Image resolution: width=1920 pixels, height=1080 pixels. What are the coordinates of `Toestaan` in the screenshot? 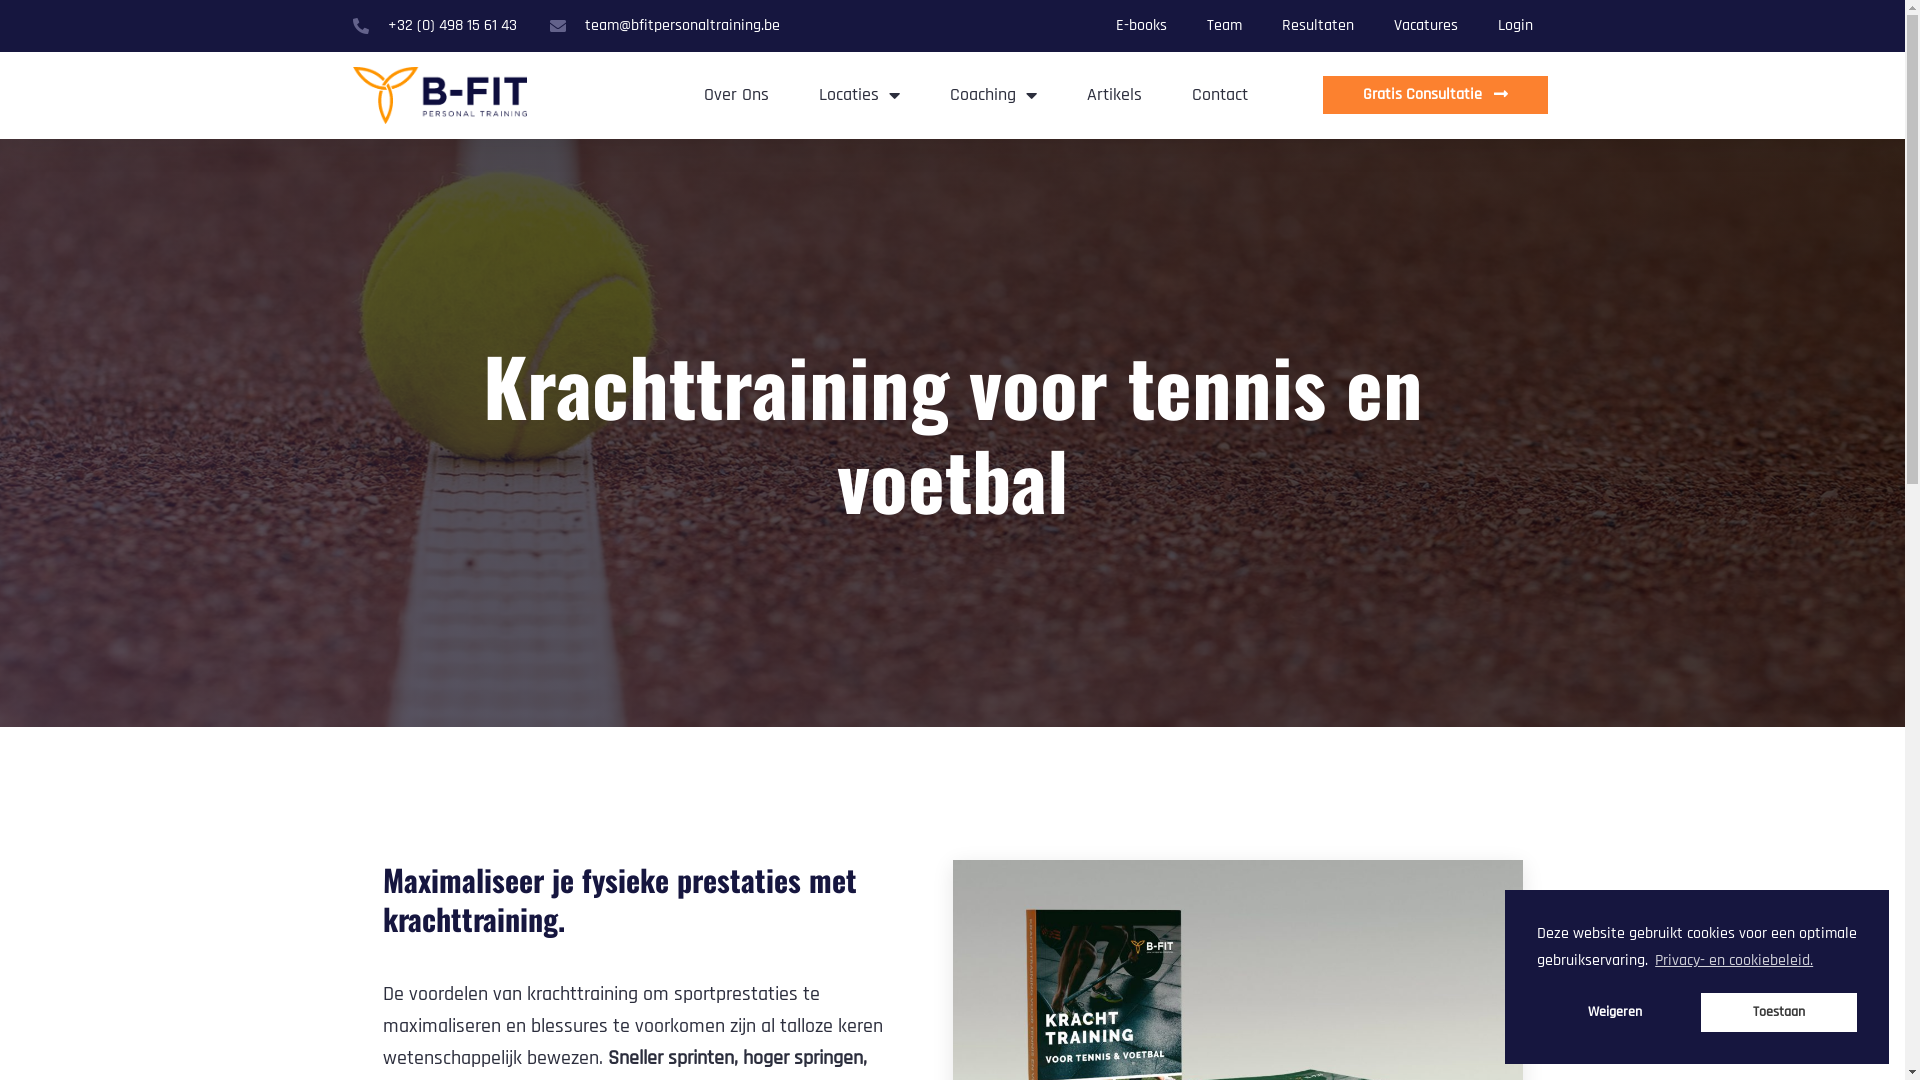 It's located at (1779, 1012).